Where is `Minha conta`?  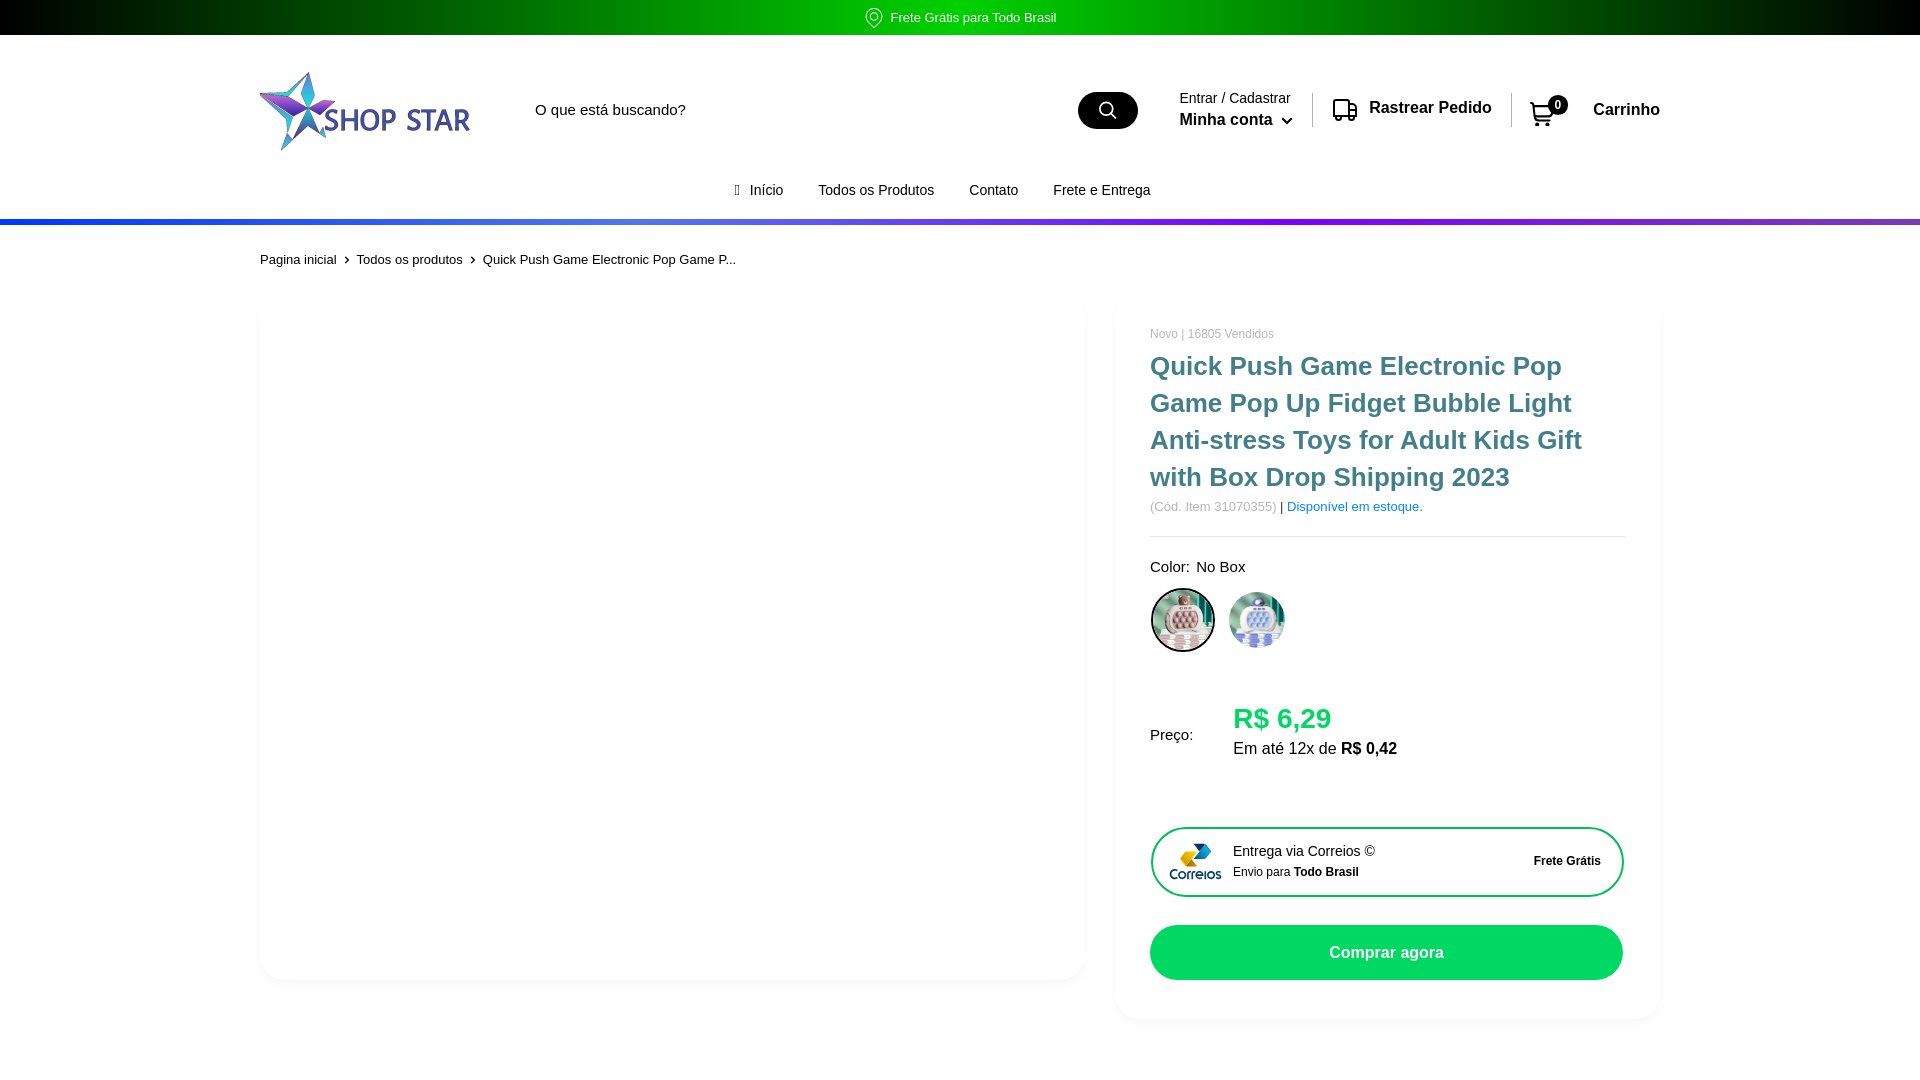 Minha conta is located at coordinates (1596, 110).